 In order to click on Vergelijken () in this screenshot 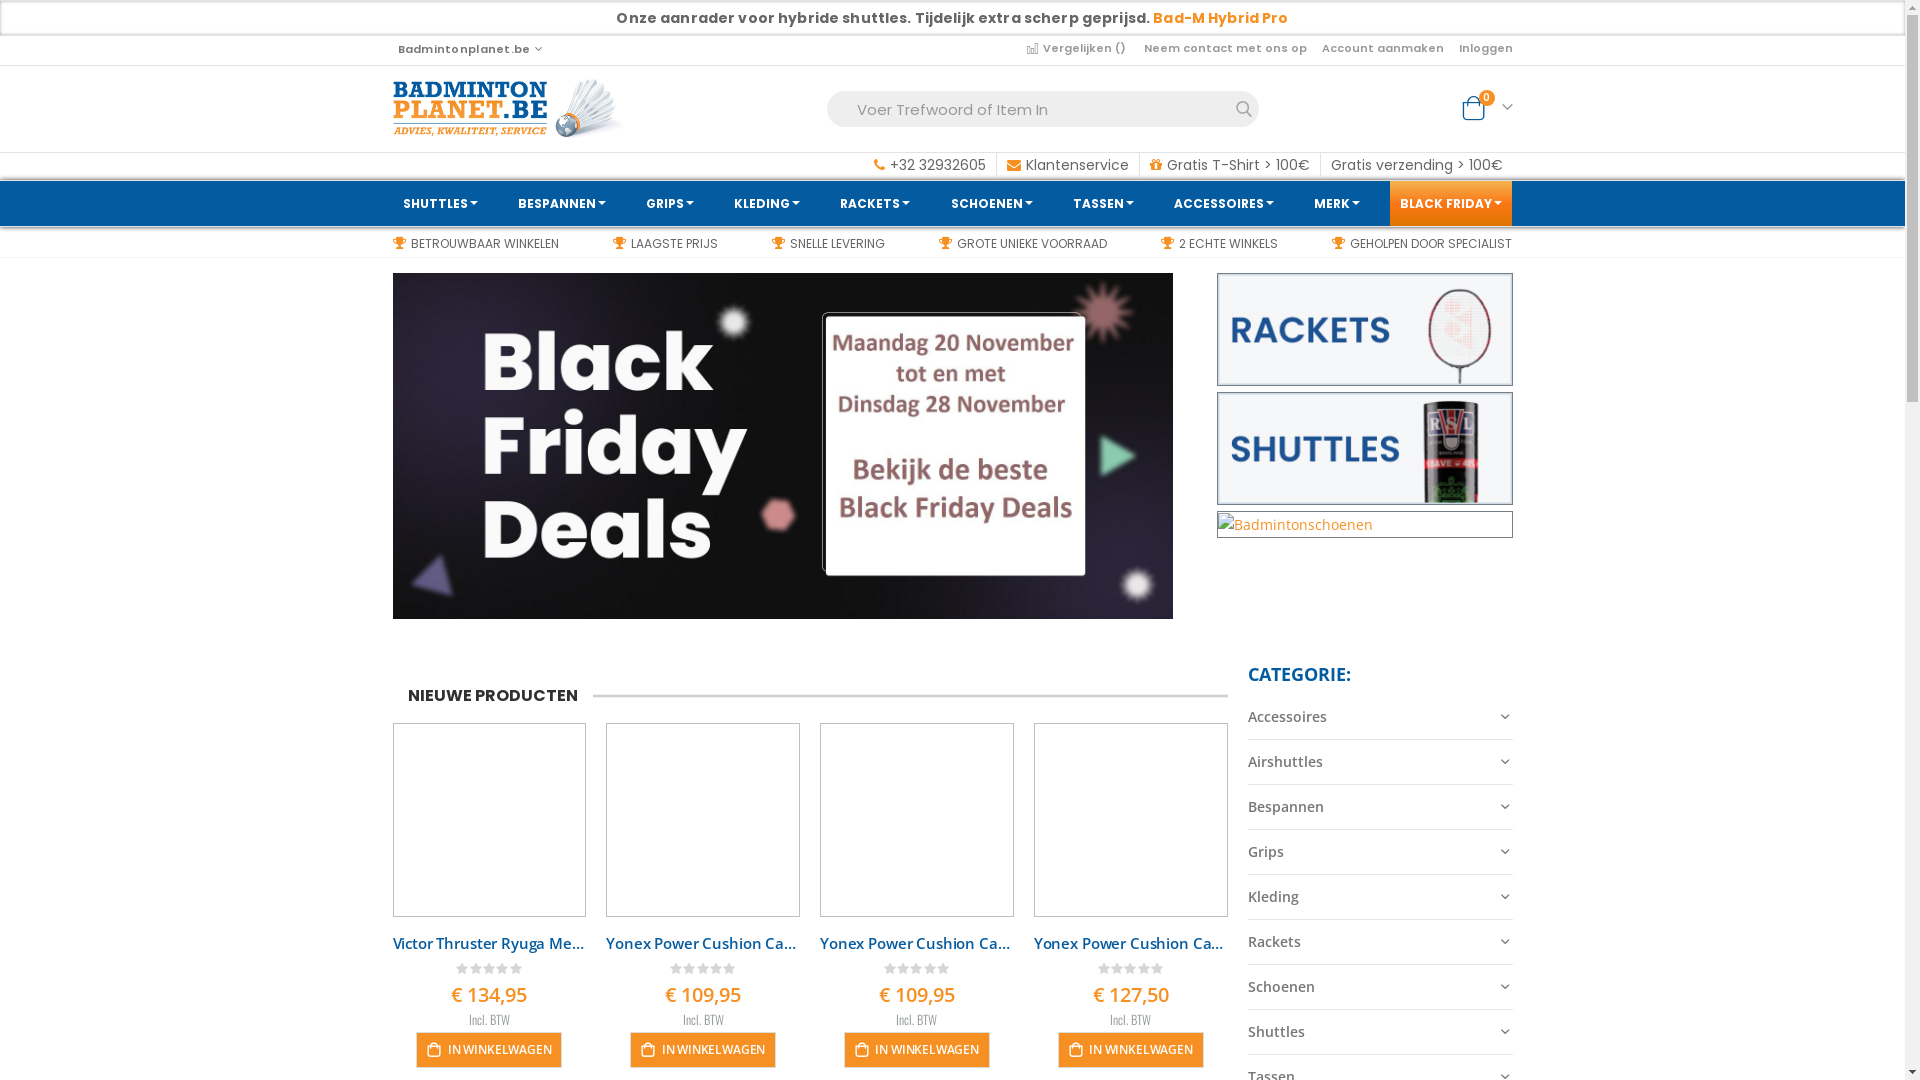, I will do `click(1078, 48)`.